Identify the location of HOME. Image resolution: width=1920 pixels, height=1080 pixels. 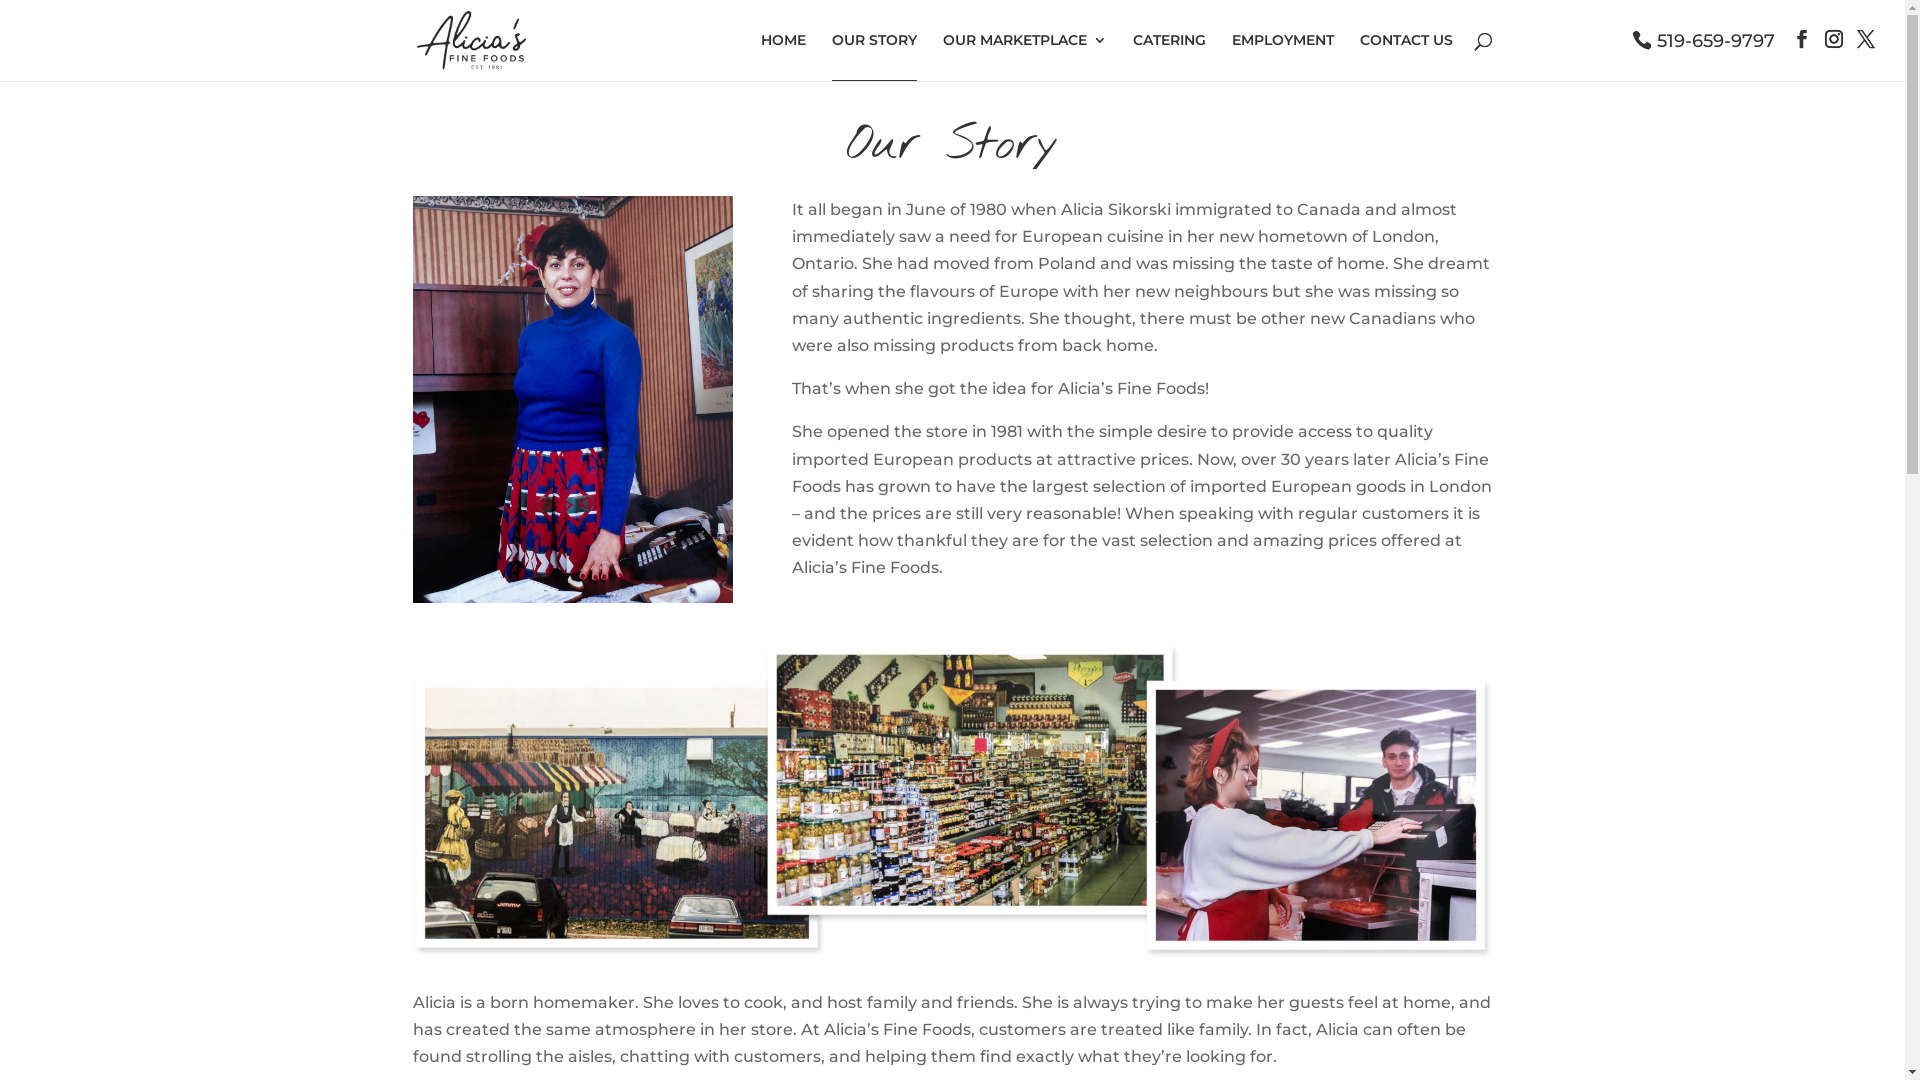
(782, 56).